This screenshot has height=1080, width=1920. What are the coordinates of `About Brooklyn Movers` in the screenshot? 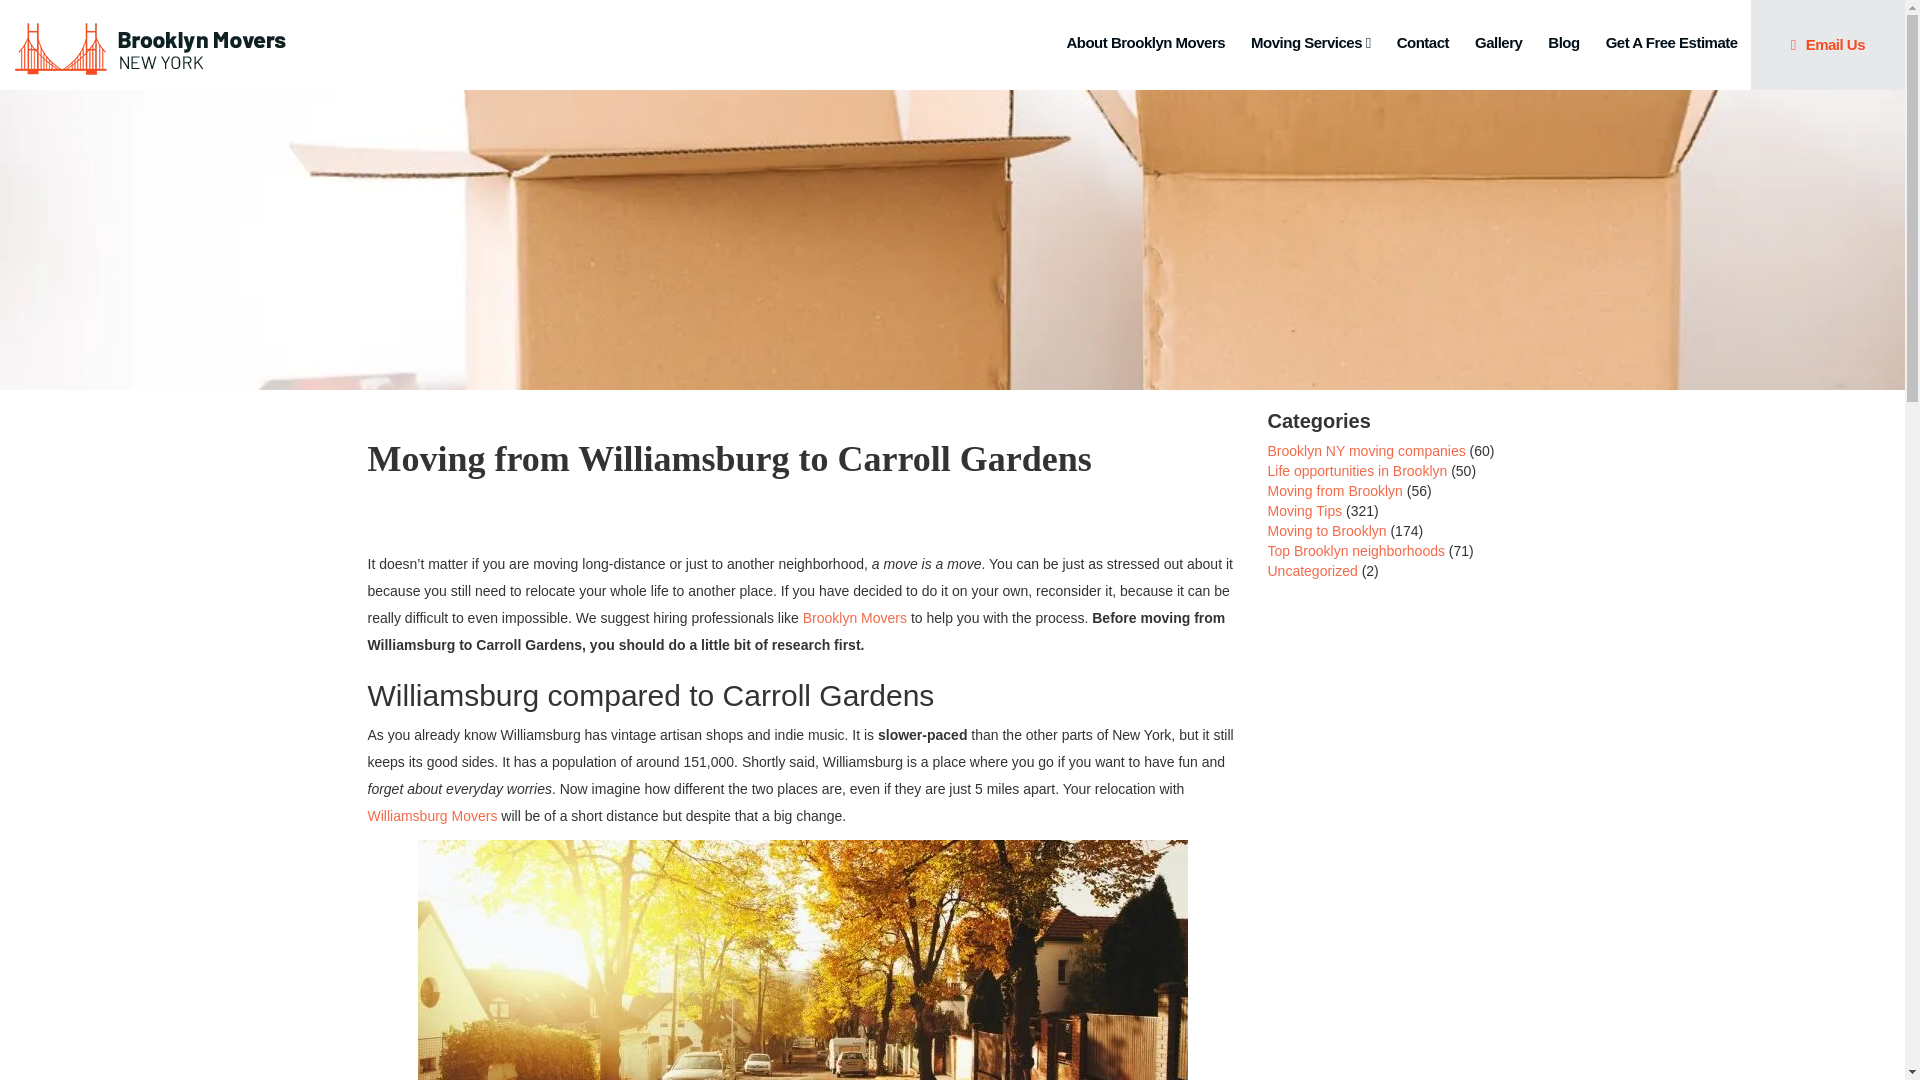 It's located at (1145, 43).